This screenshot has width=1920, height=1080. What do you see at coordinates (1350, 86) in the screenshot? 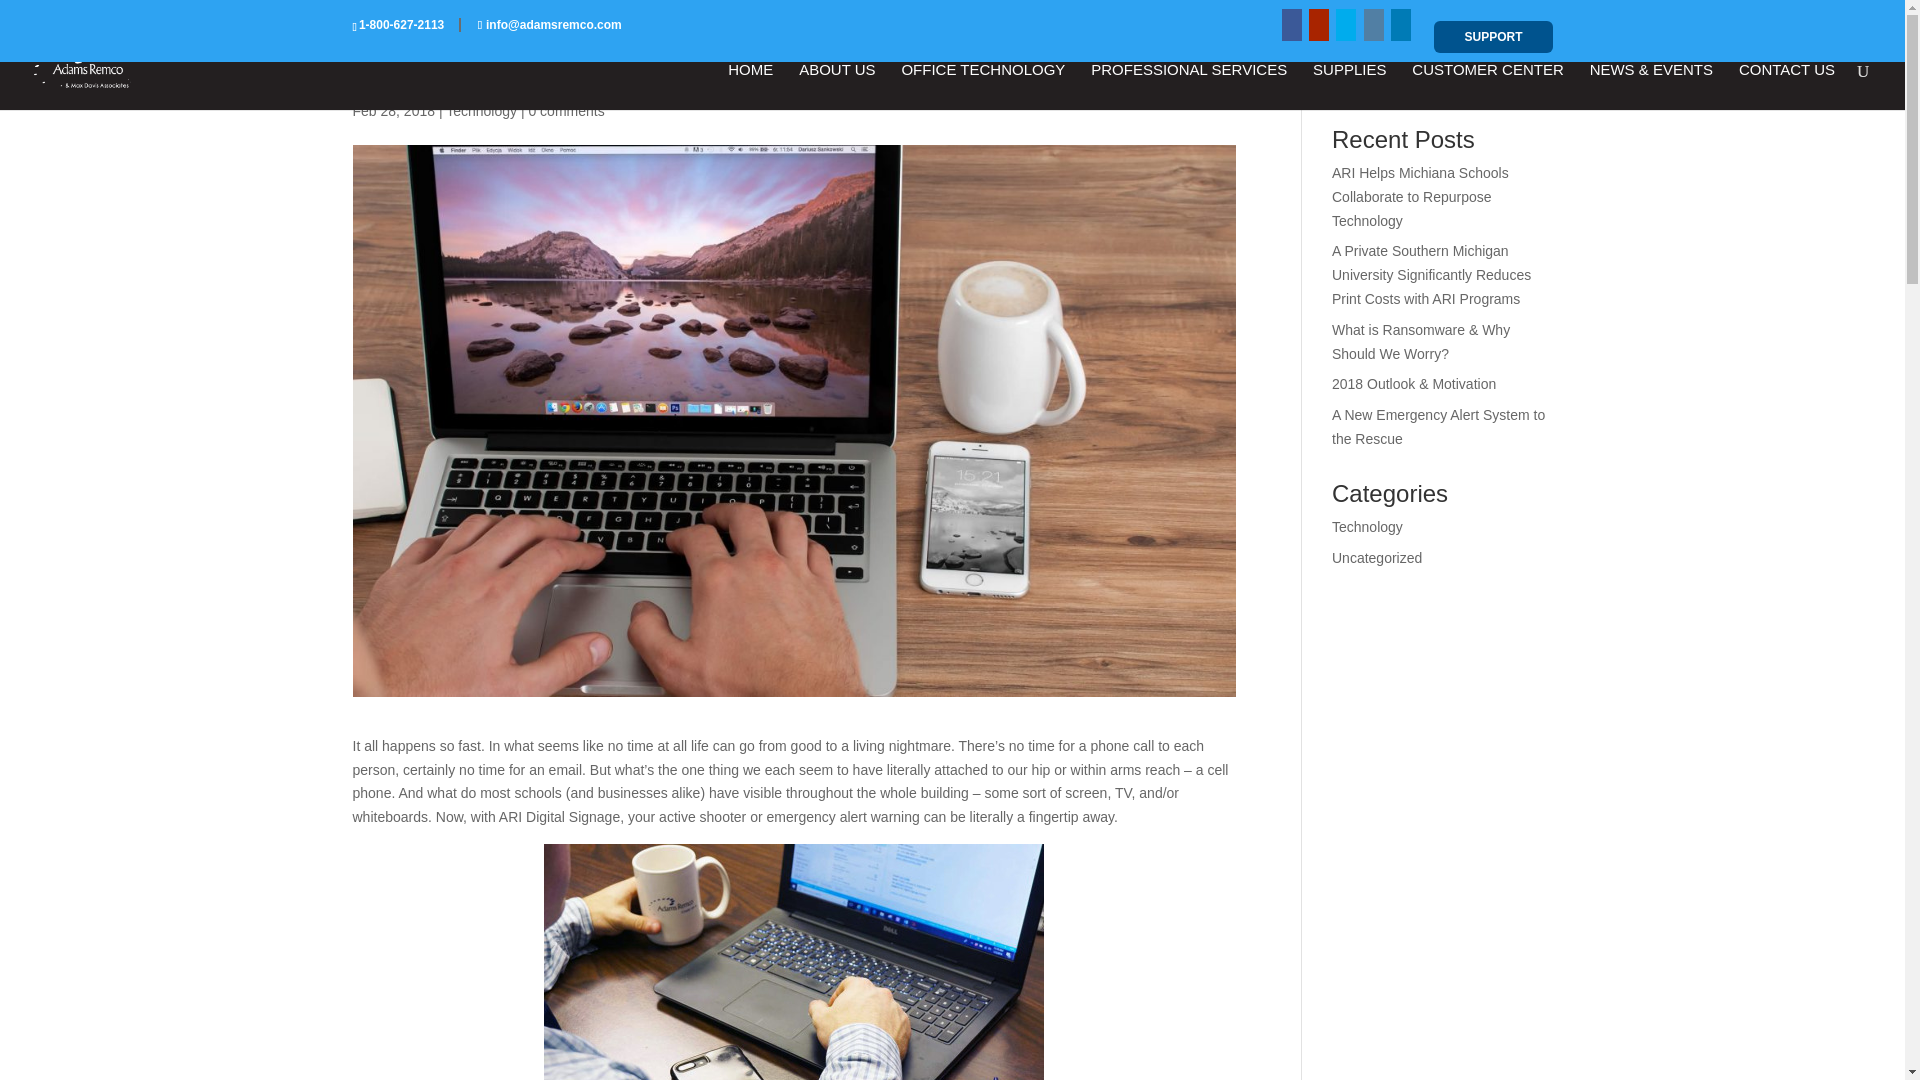
I see `SUPPLIES` at bounding box center [1350, 86].